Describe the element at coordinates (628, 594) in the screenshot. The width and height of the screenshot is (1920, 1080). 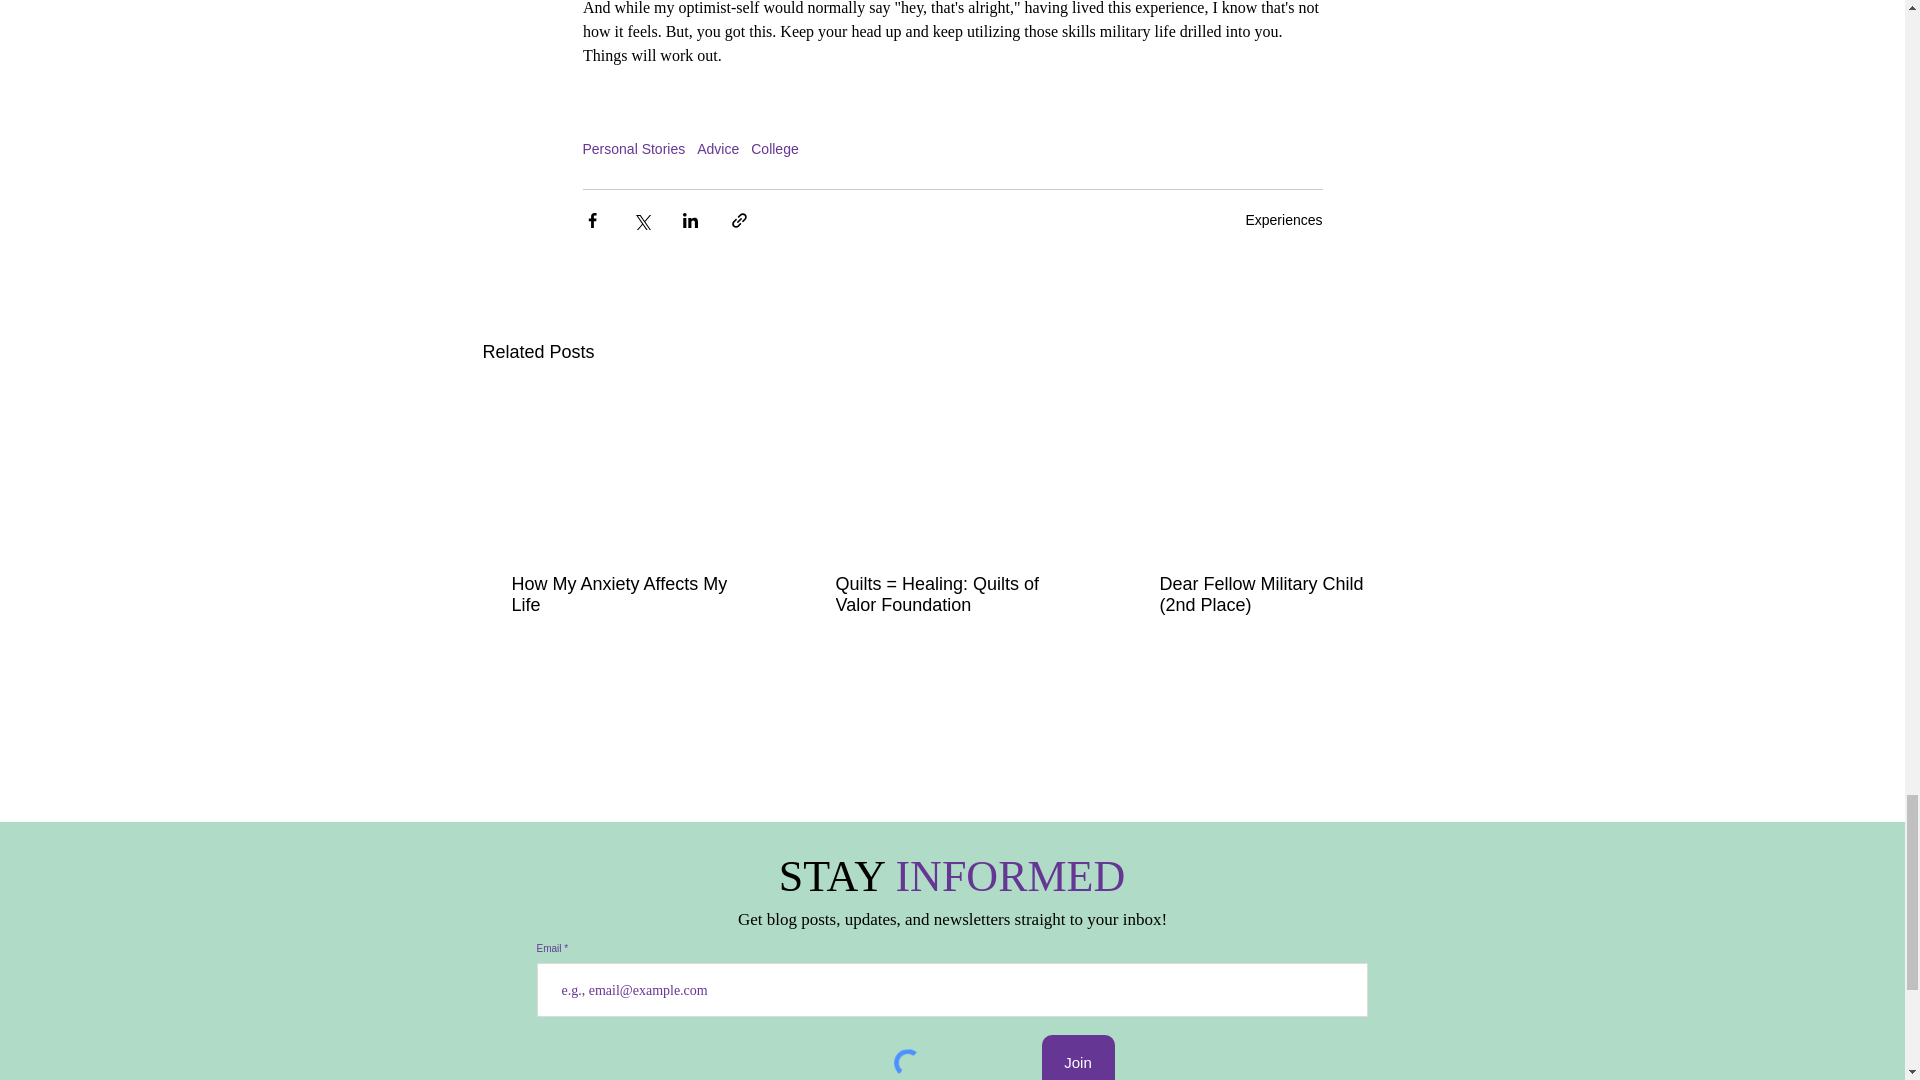
I see `How My Anxiety Affects My Life` at that location.